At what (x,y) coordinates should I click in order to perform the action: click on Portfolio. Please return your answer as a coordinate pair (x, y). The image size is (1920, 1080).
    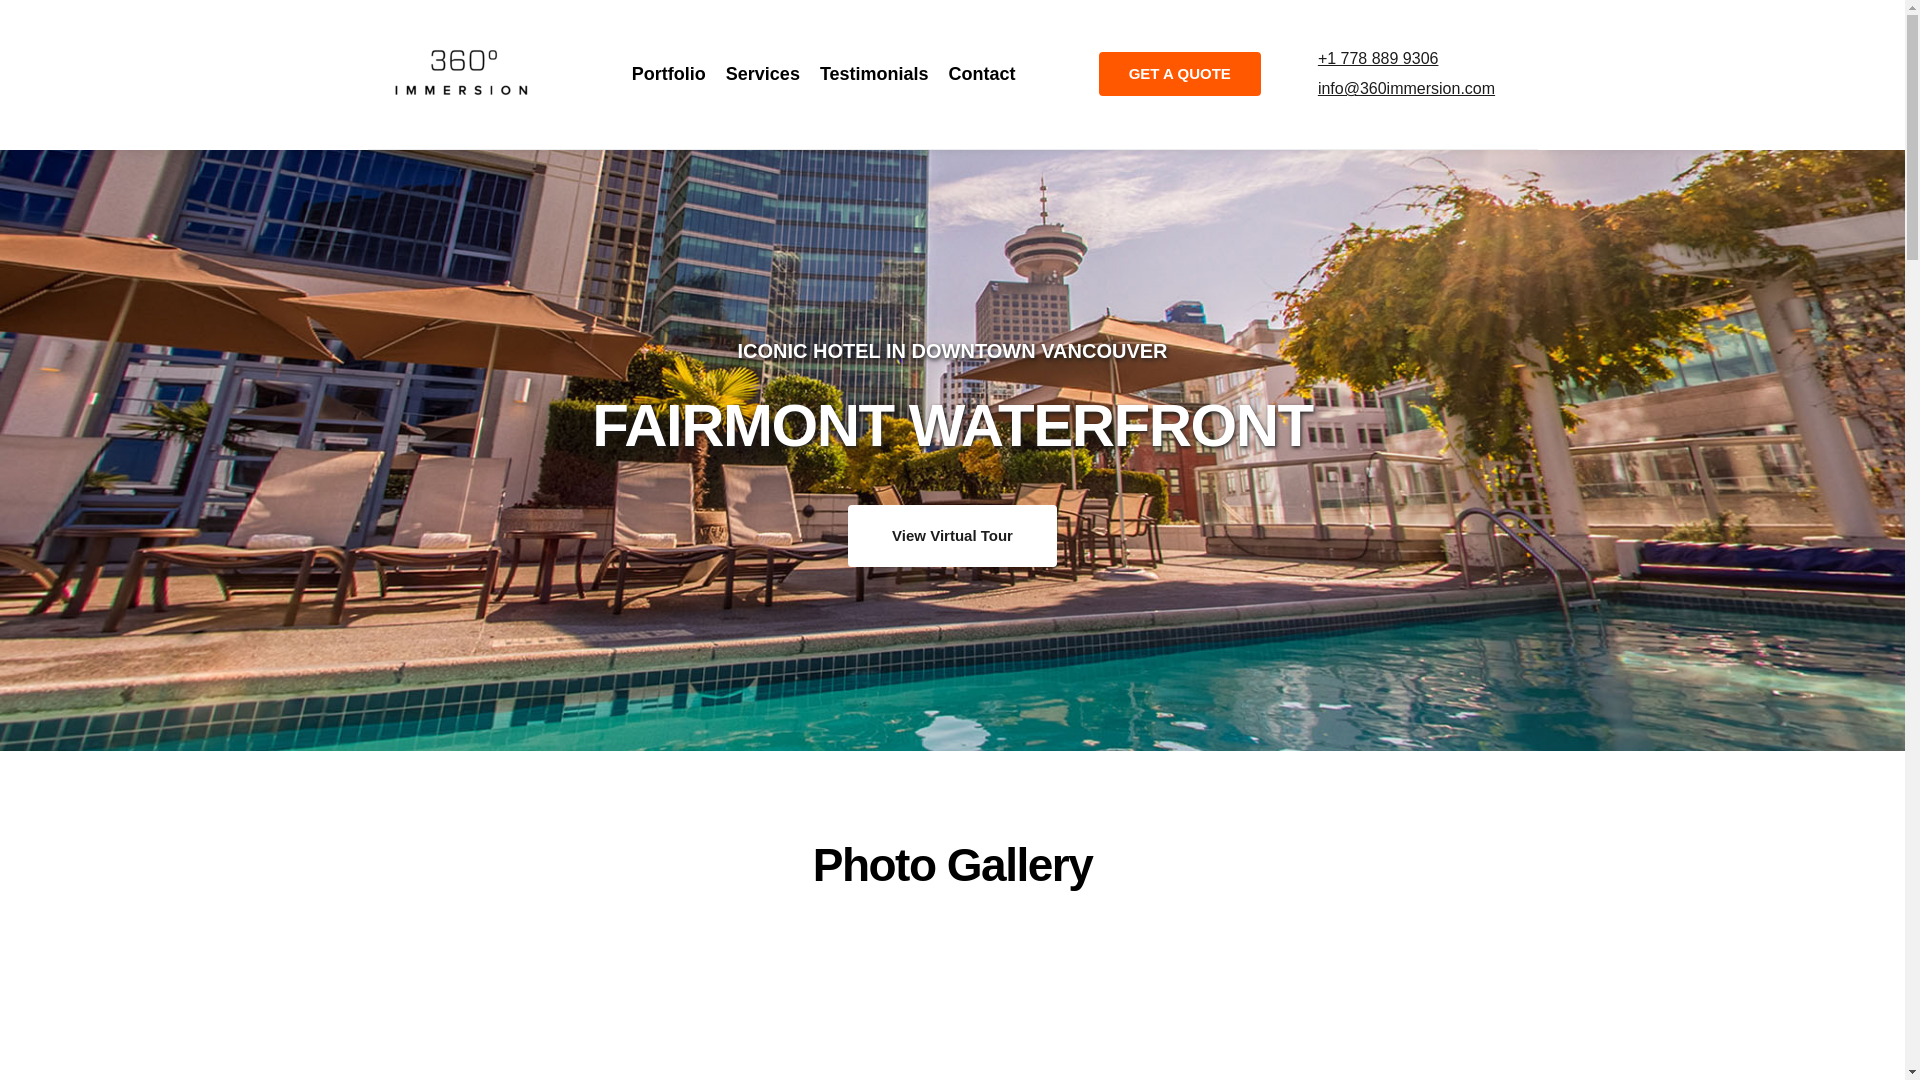
    Looking at the image, I should click on (669, 74).